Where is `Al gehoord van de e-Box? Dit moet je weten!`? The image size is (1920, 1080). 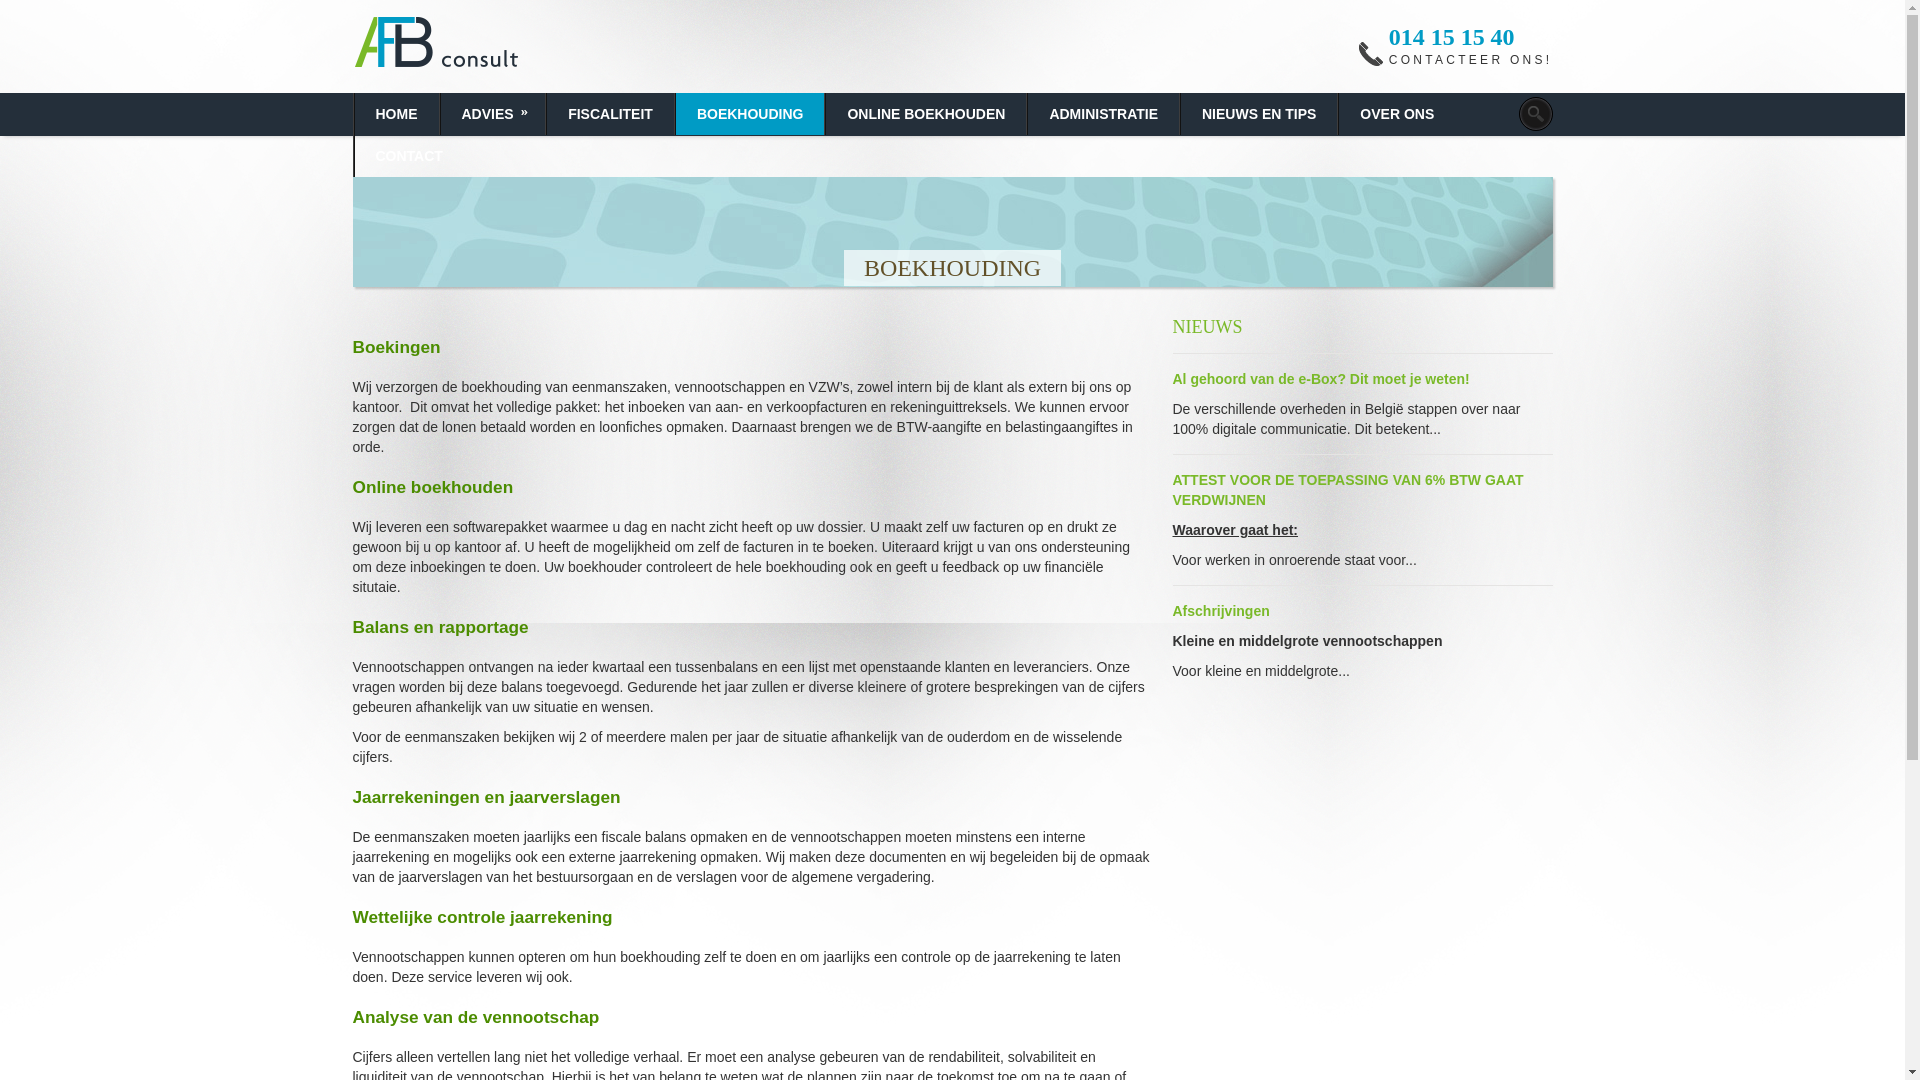
Al gehoord van de e-Box? Dit moet je weten! is located at coordinates (1320, 379).